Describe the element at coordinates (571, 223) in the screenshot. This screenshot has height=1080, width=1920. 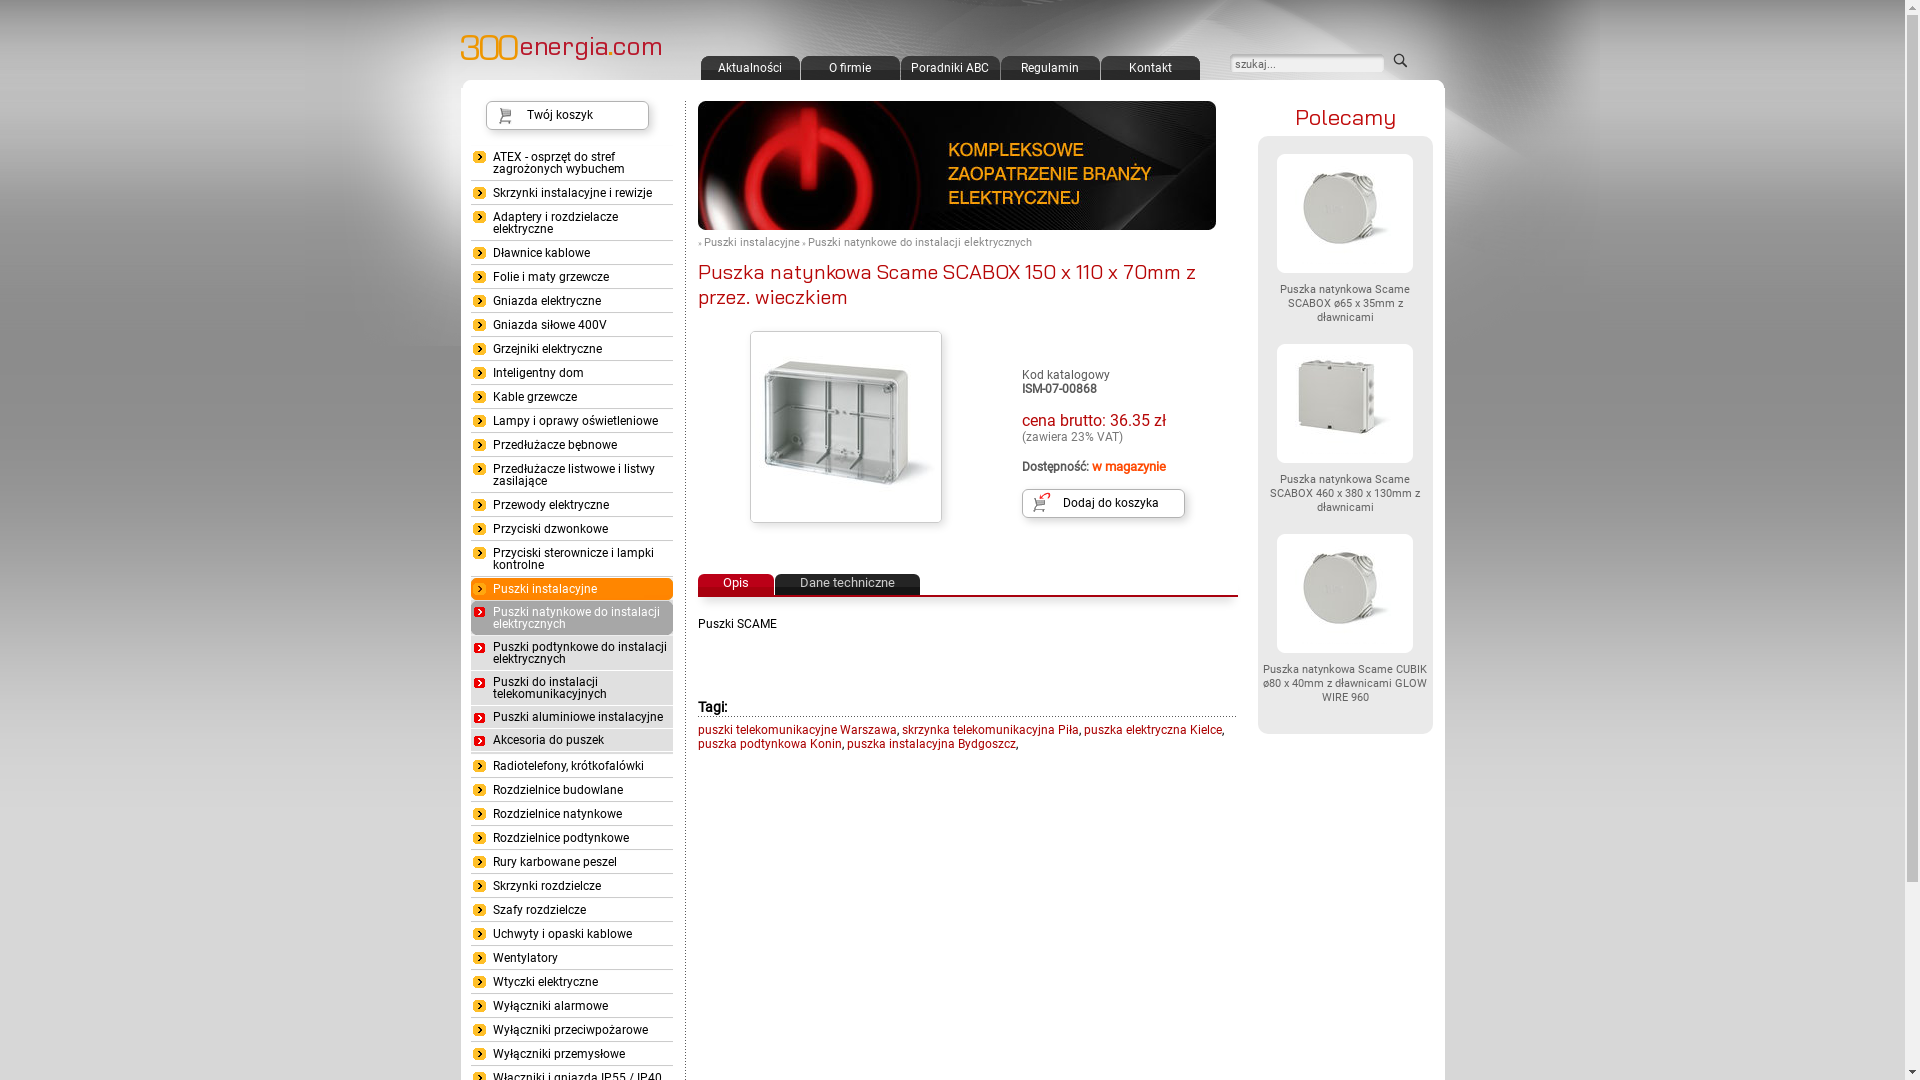
I see `Adaptery i rozdzielacze elektryczne` at that location.